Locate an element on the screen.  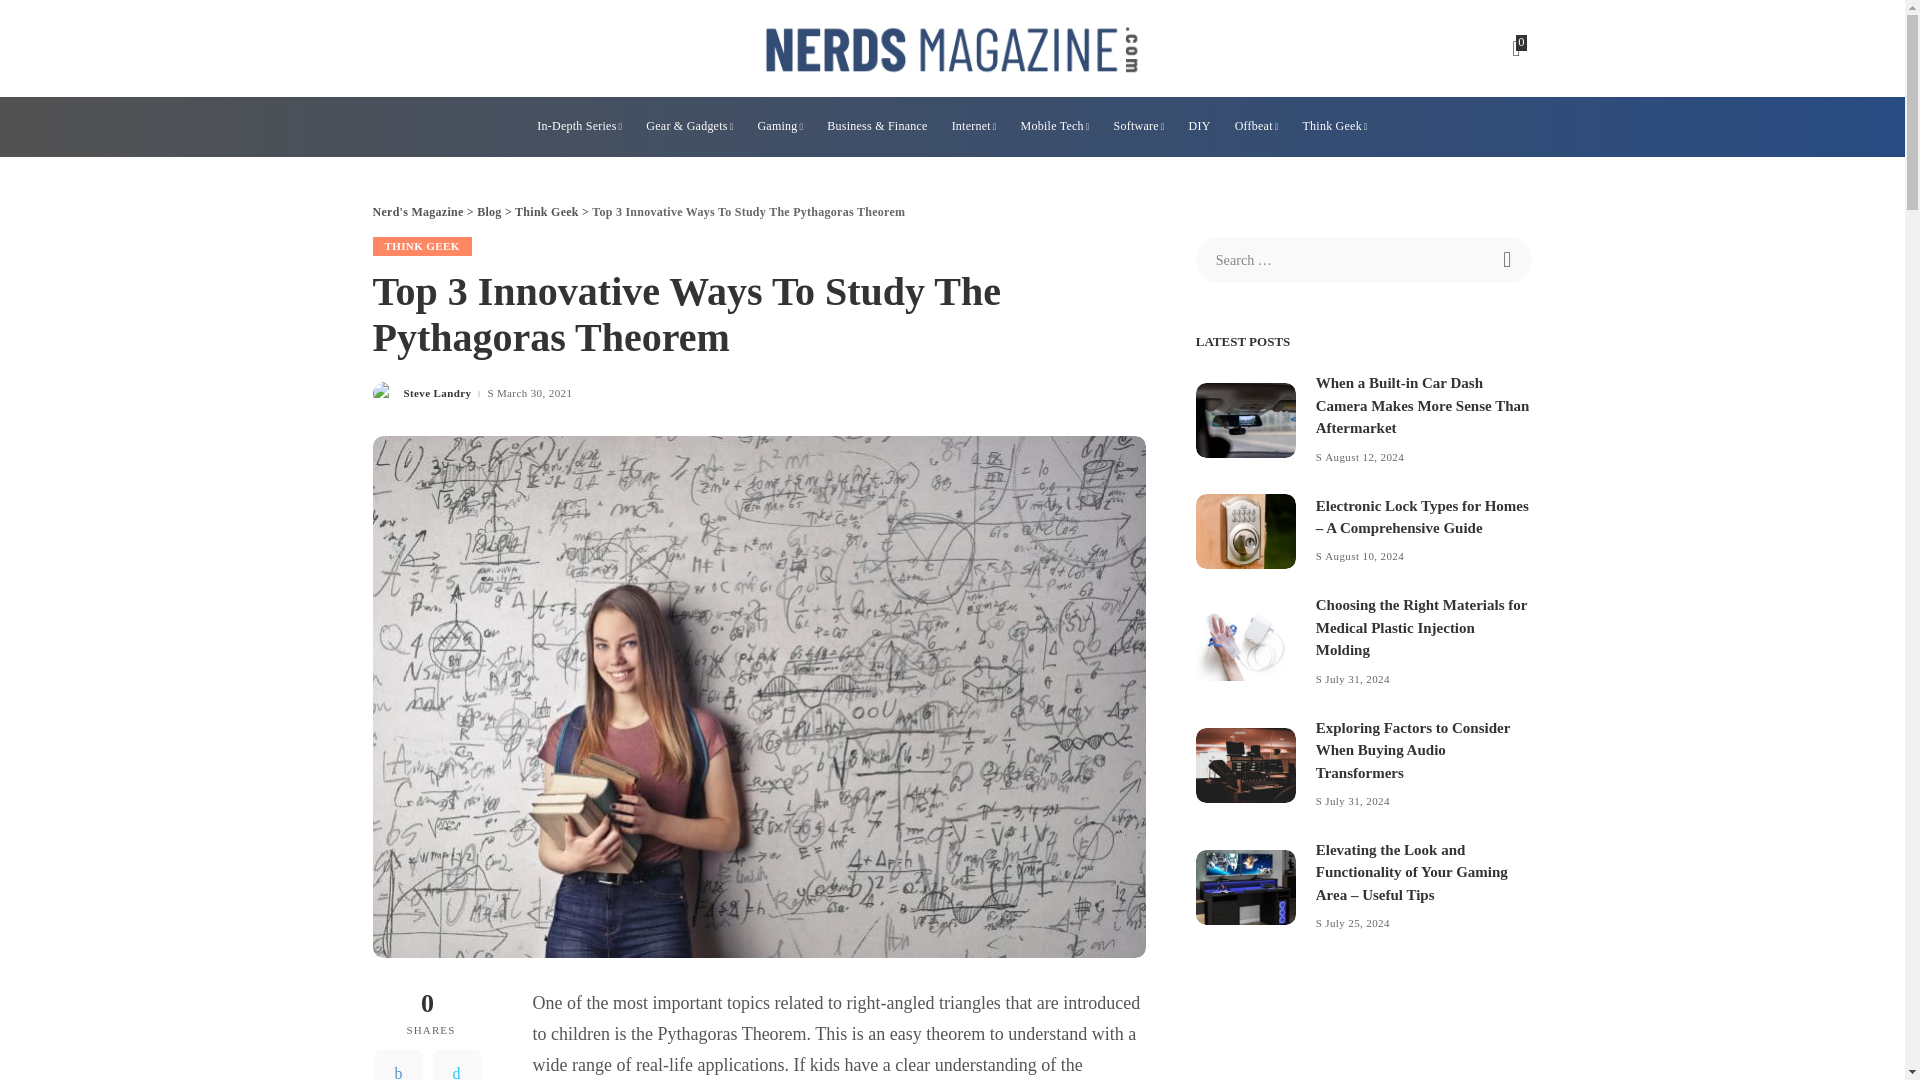
Go to Blog. is located at coordinates (488, 212).